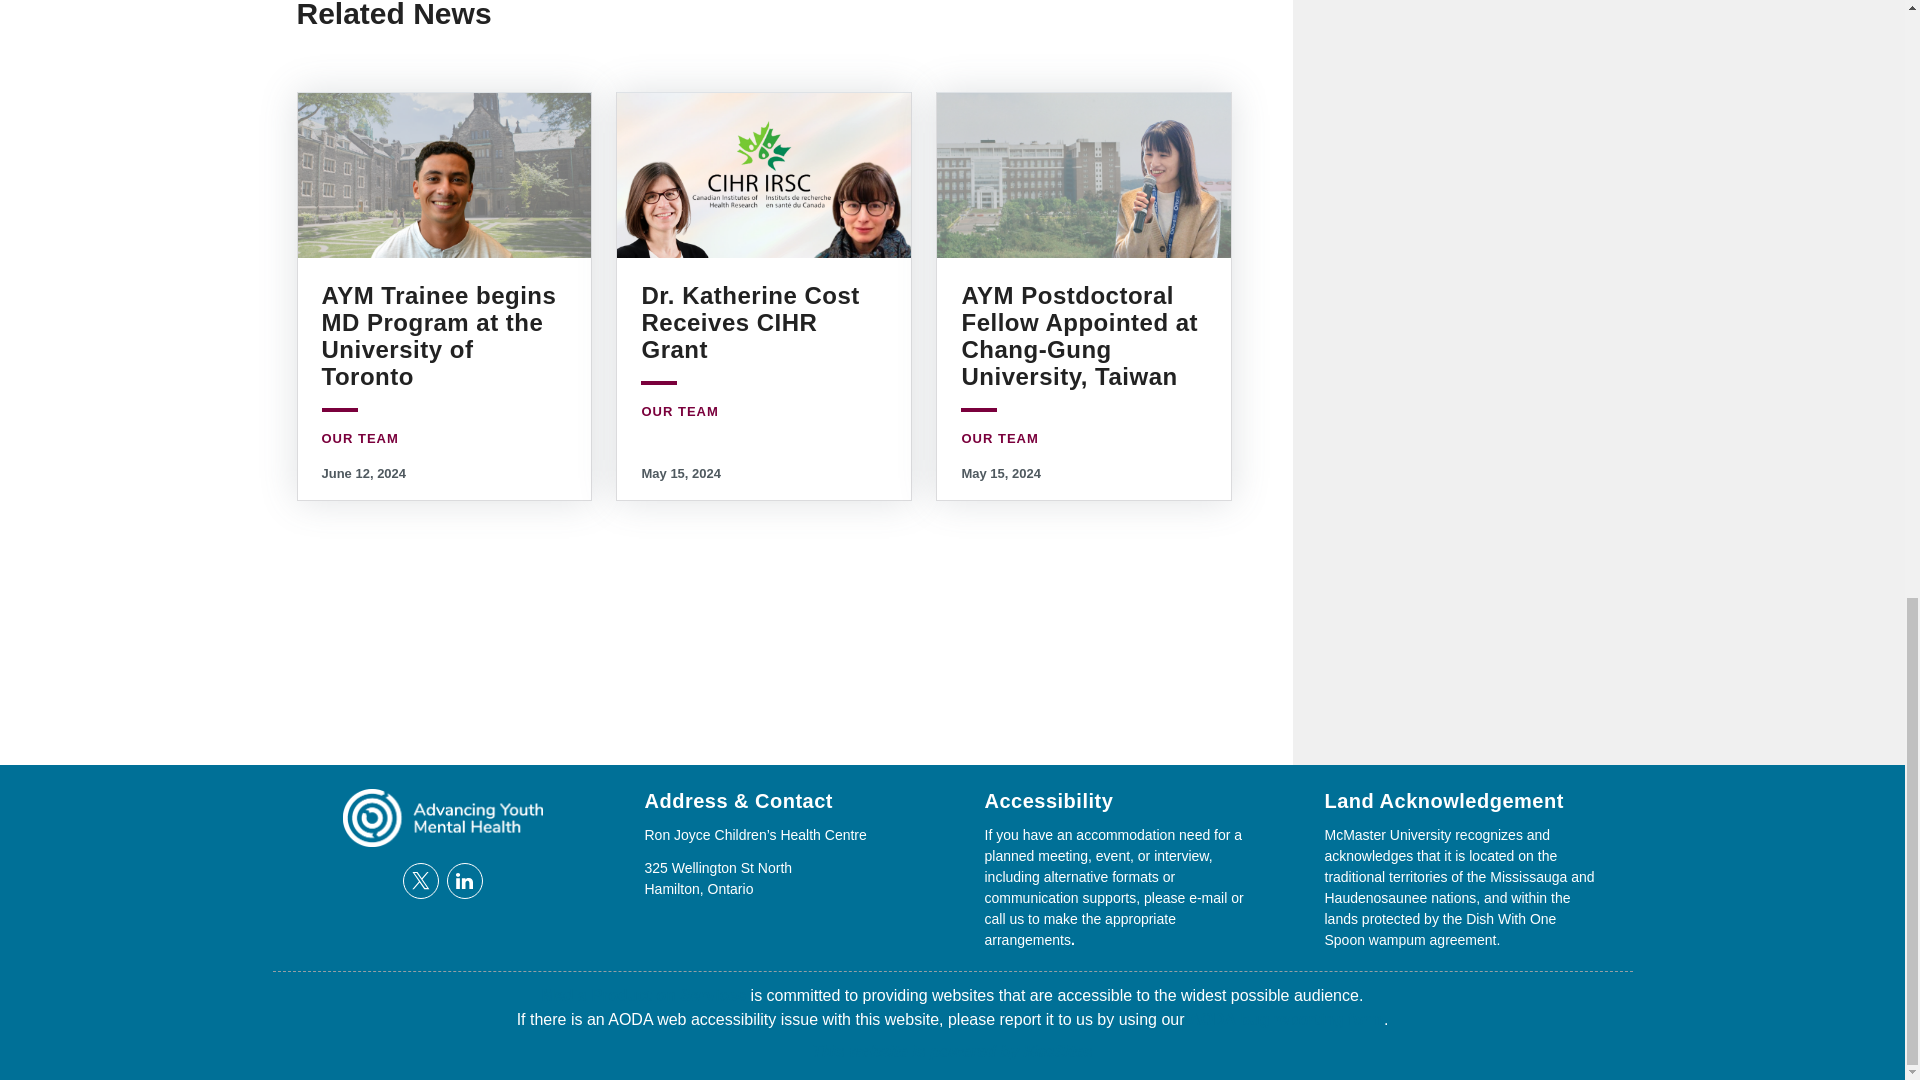 The image size is (1920, 1080). What do you see at coordinates (644, 996) in the screenshot?
I see `Media Production Services` at bounding box center [644, 996].